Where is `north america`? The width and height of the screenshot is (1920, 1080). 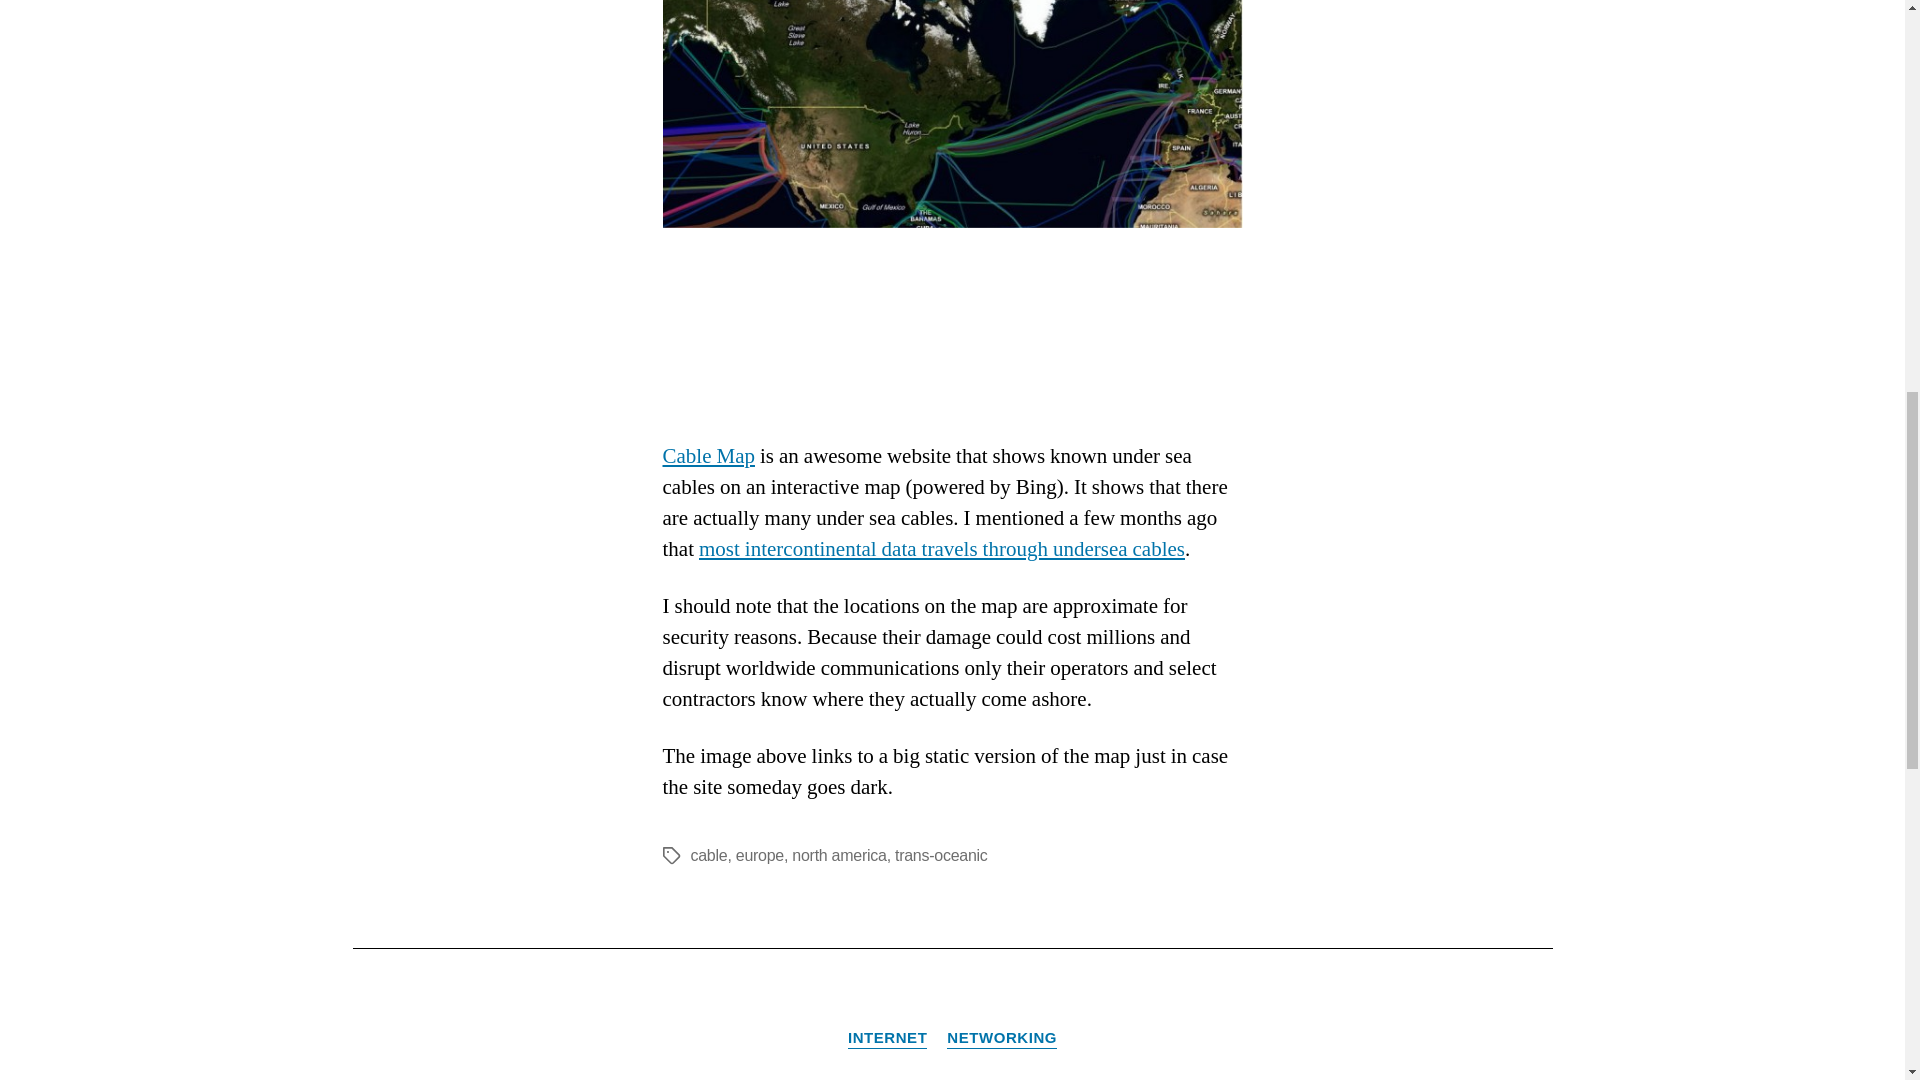
north america is located at coordinates (838, 855).